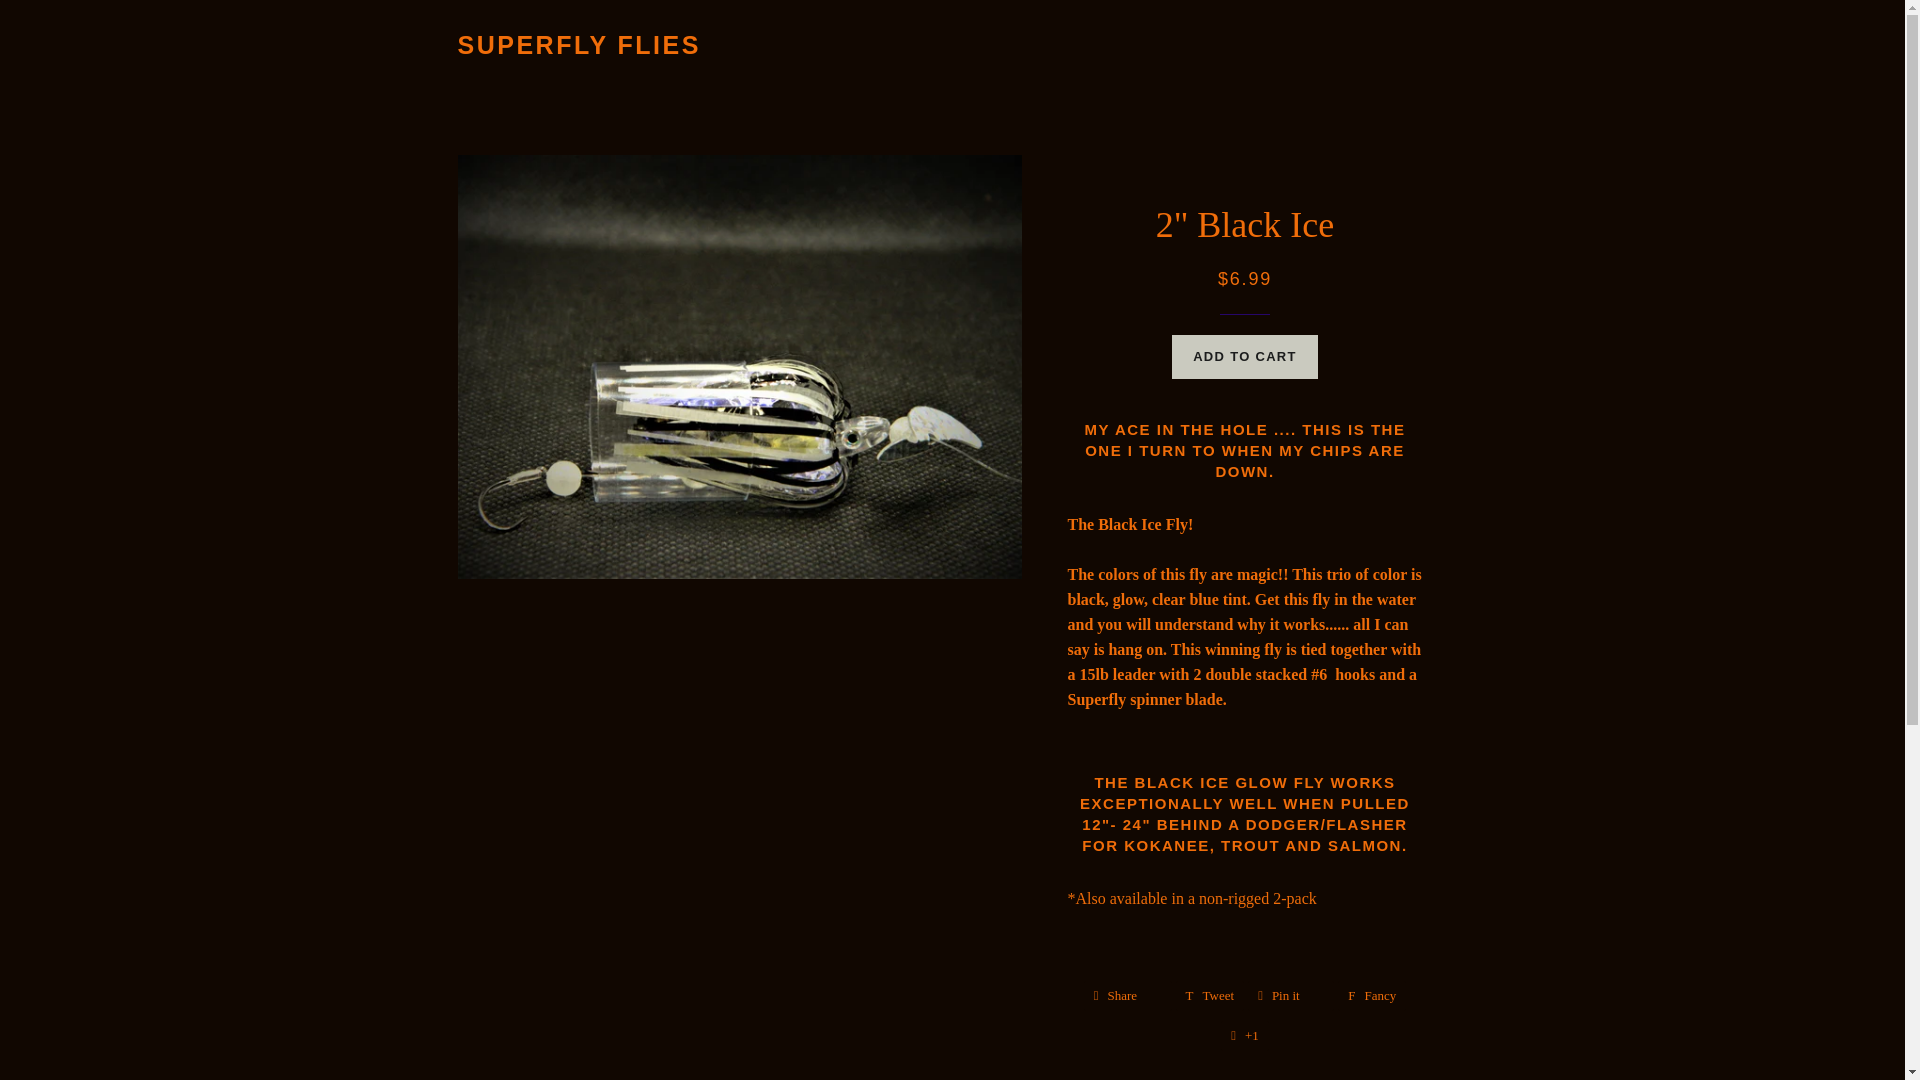  I want to click on Pin on Pinterest, so click(1291, 995).